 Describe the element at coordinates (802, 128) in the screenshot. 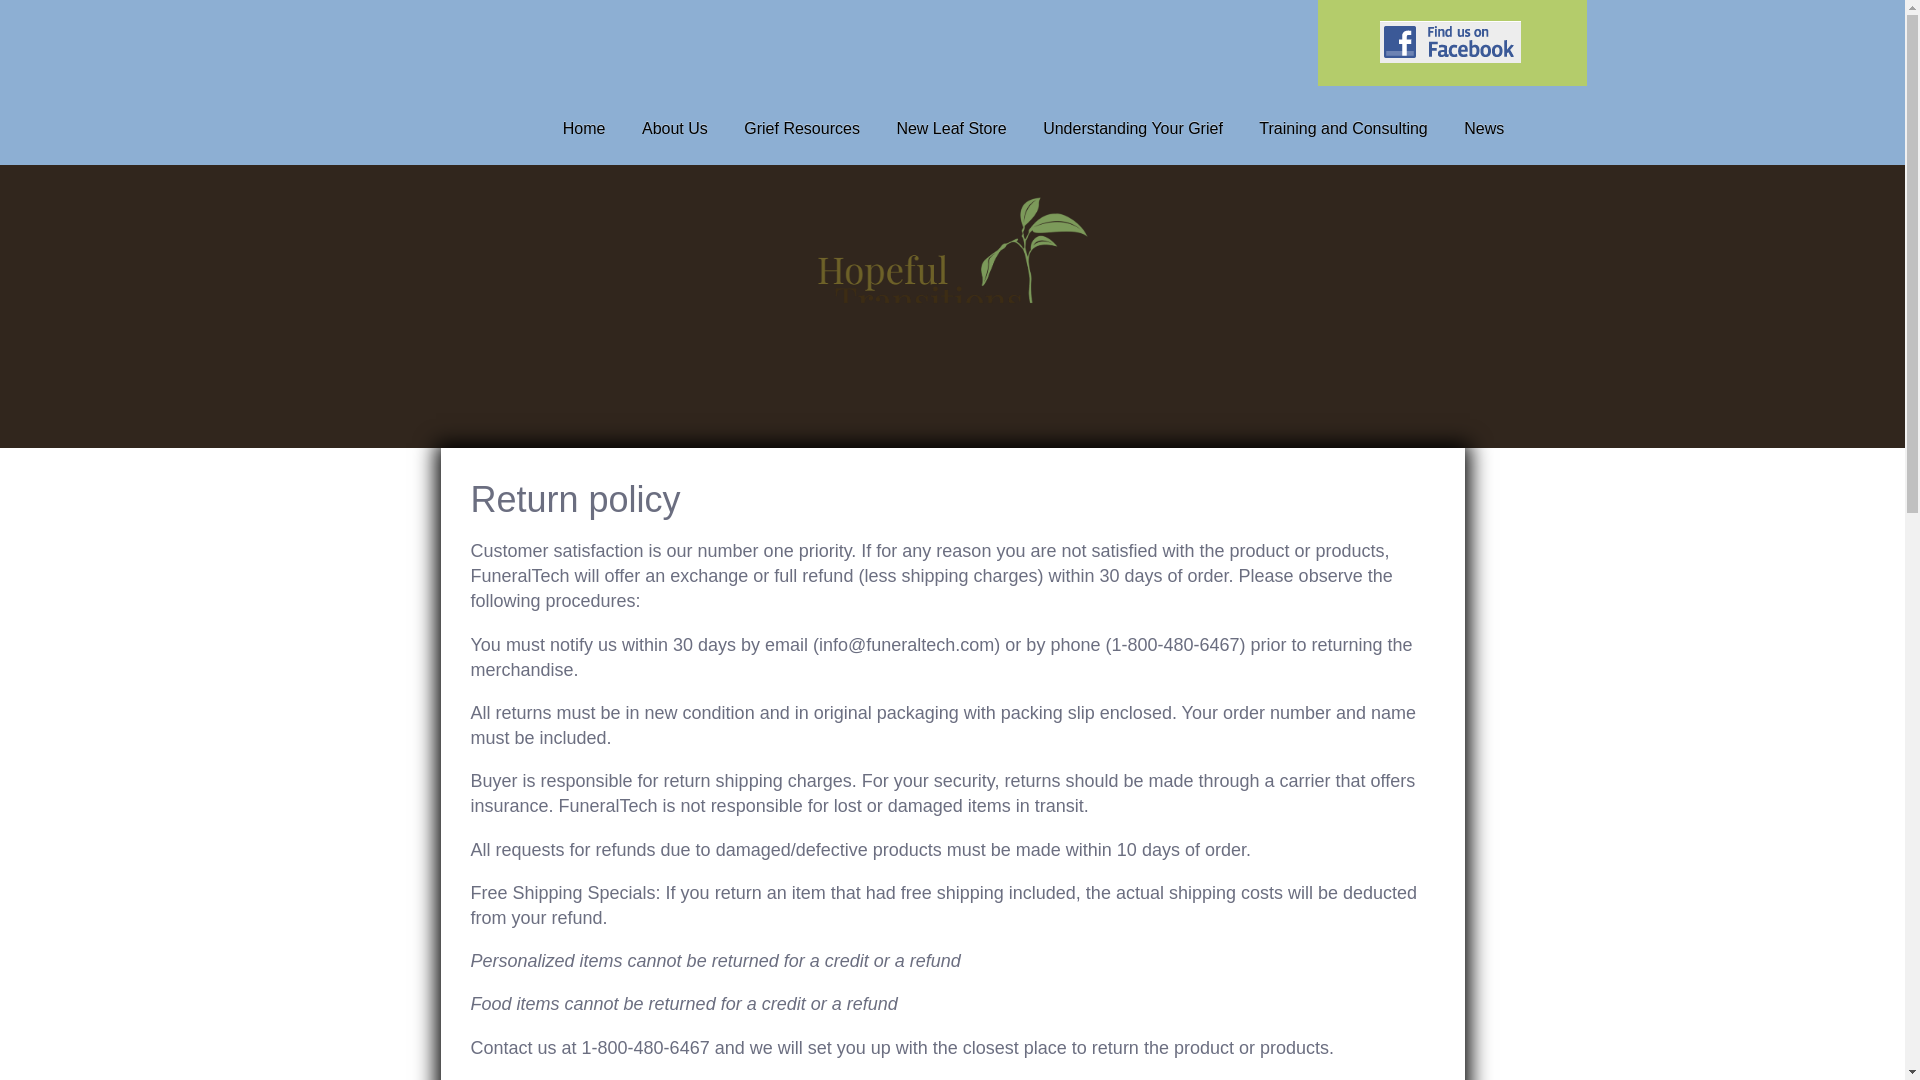

I see `Grief Resources` at that location.